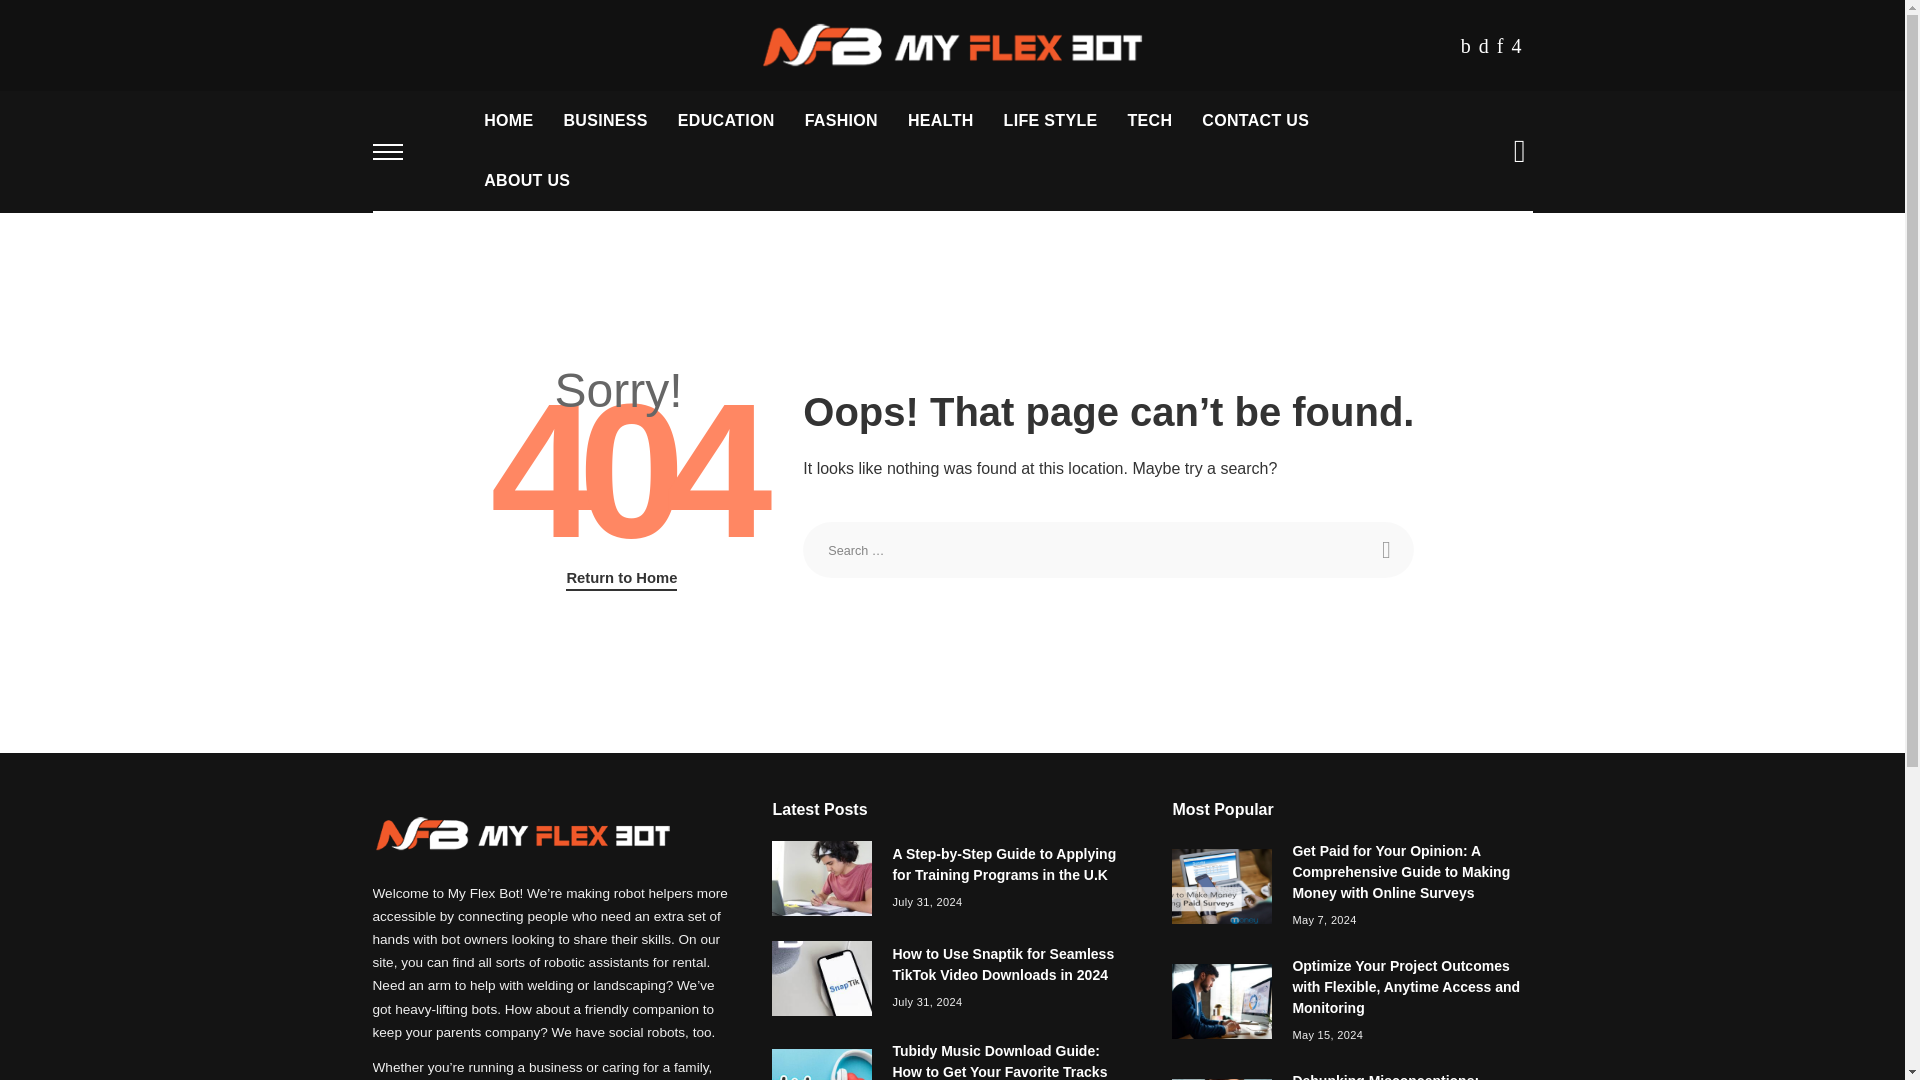 The width and height of the screenshot is (1920, 1080). I want to click on TECH, so click(1148, 120).